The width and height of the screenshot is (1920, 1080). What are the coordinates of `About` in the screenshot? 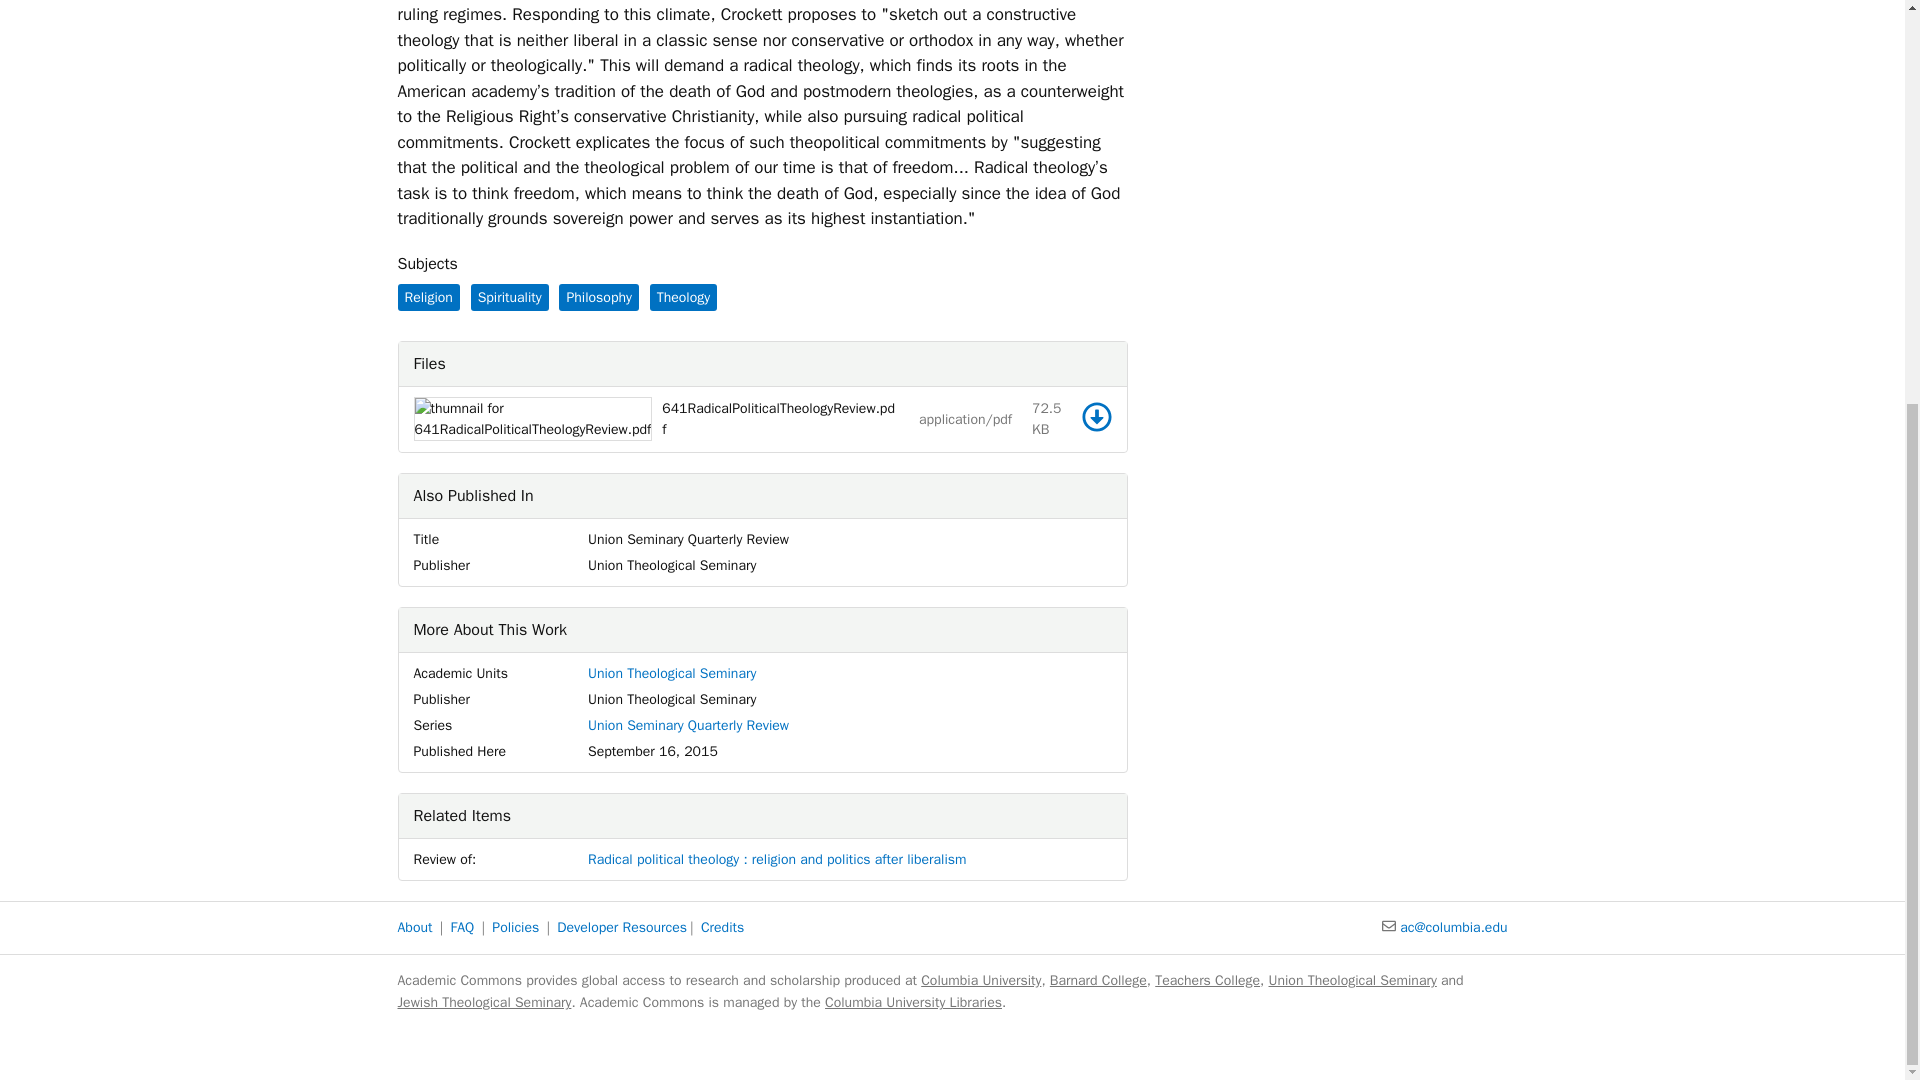 It's located at (415, 928).